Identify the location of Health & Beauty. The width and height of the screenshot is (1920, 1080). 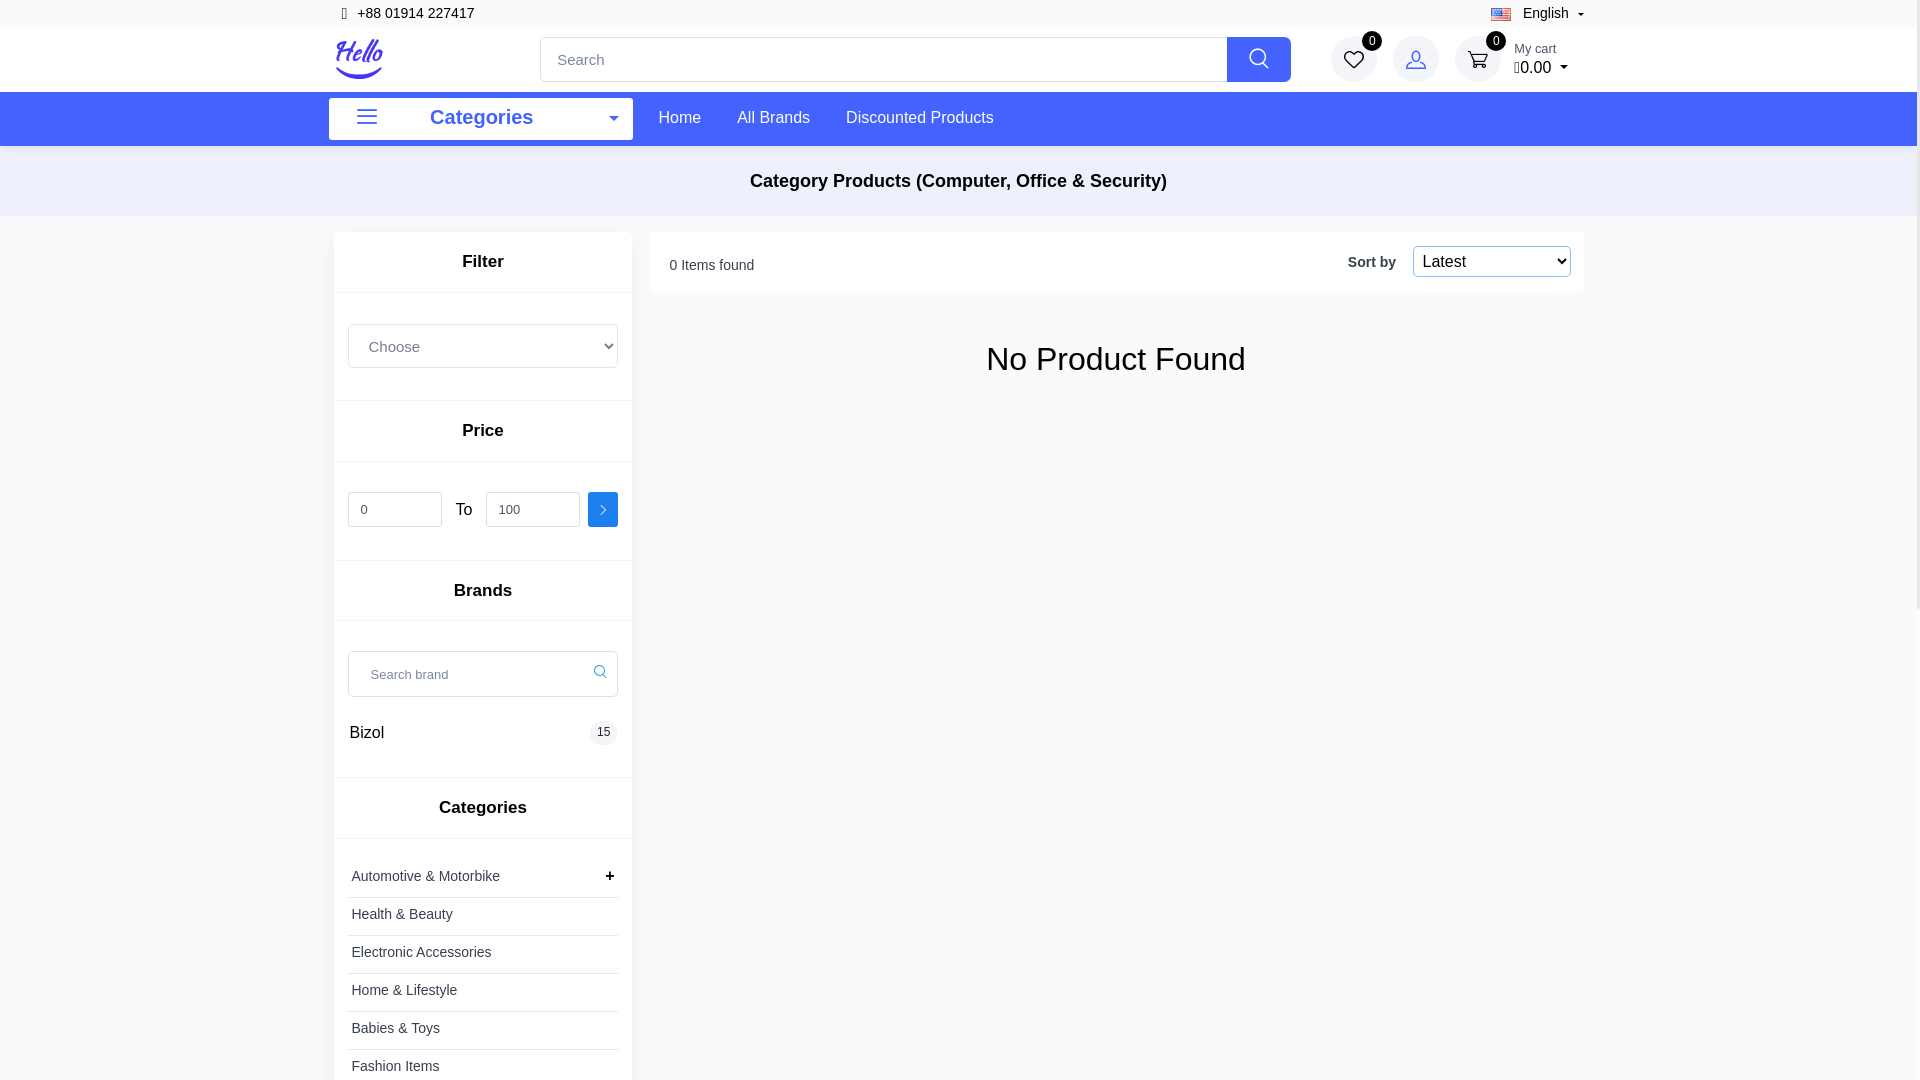
(402, 914).